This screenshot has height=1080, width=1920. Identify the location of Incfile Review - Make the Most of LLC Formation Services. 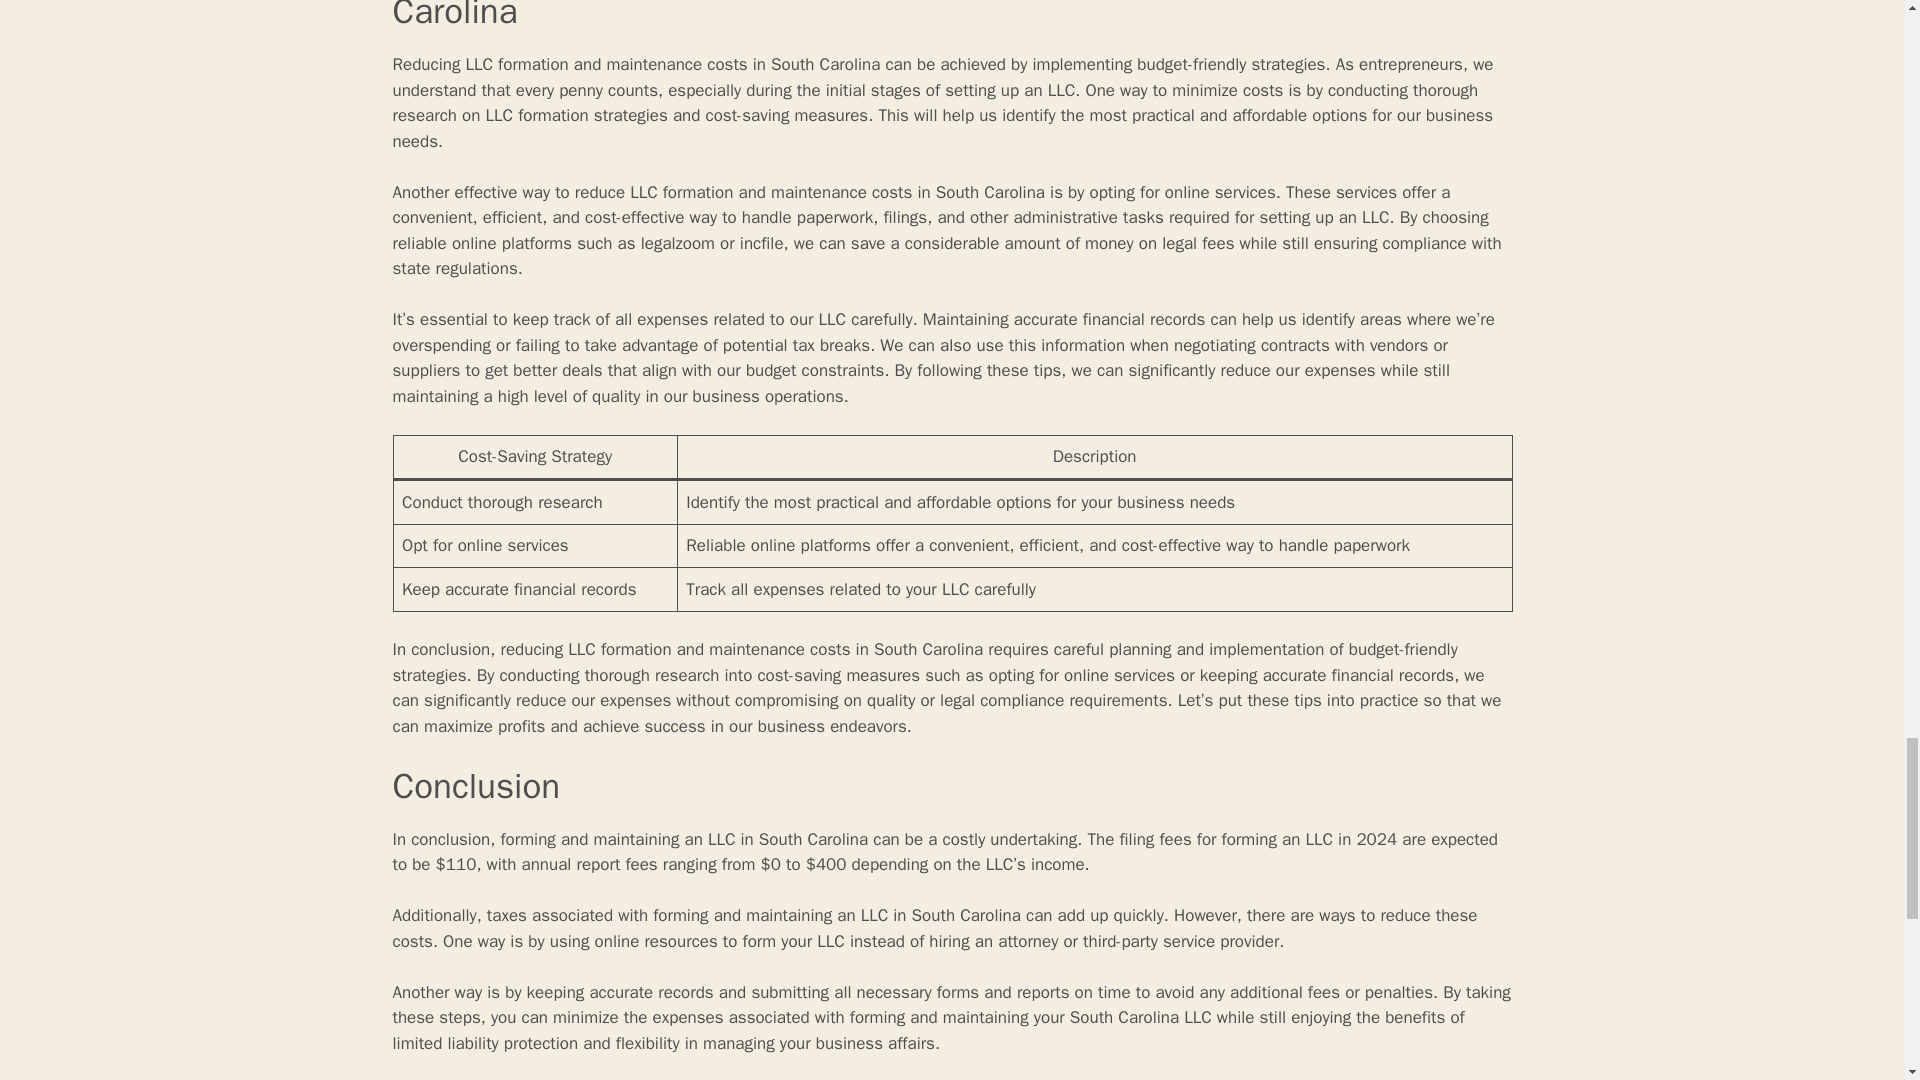
(761, 243).